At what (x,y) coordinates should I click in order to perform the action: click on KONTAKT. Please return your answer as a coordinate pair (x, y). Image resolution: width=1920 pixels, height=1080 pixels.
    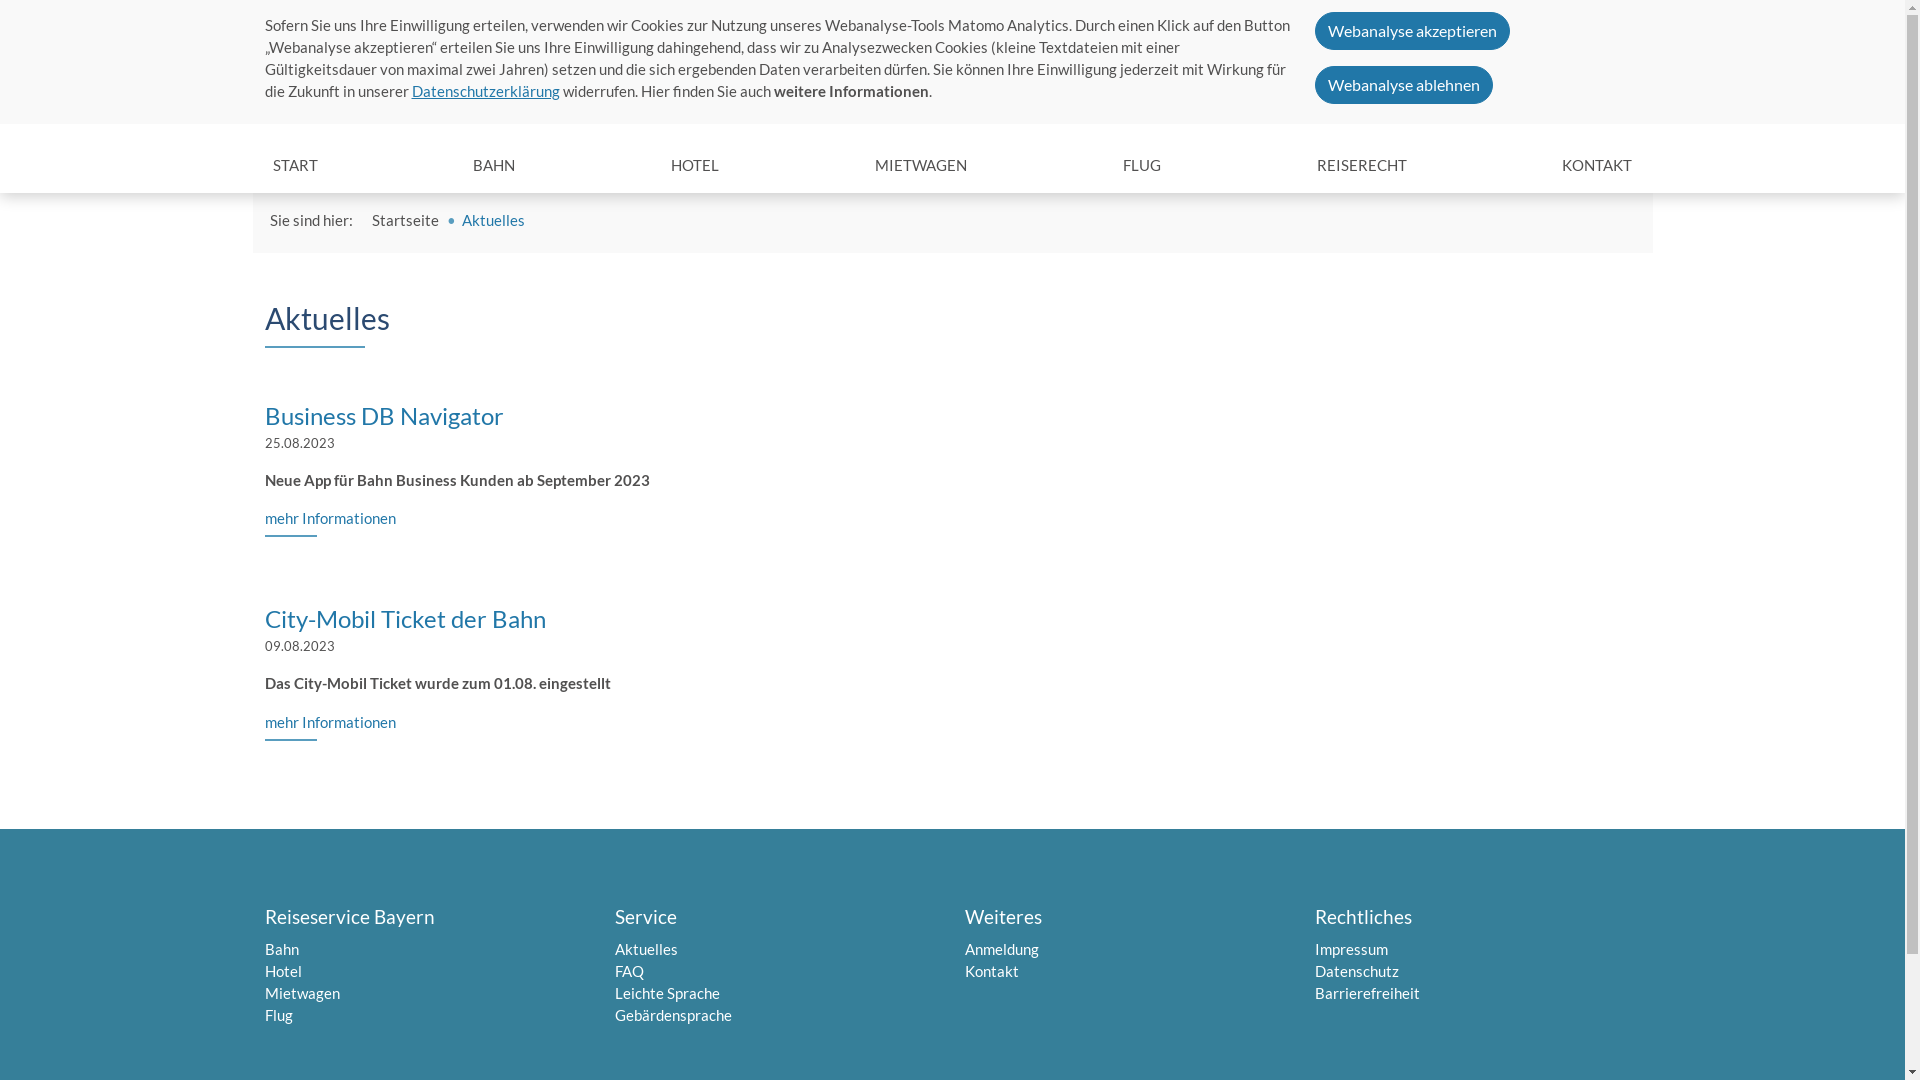
    Looking at the image, I should click on (1597, 166).